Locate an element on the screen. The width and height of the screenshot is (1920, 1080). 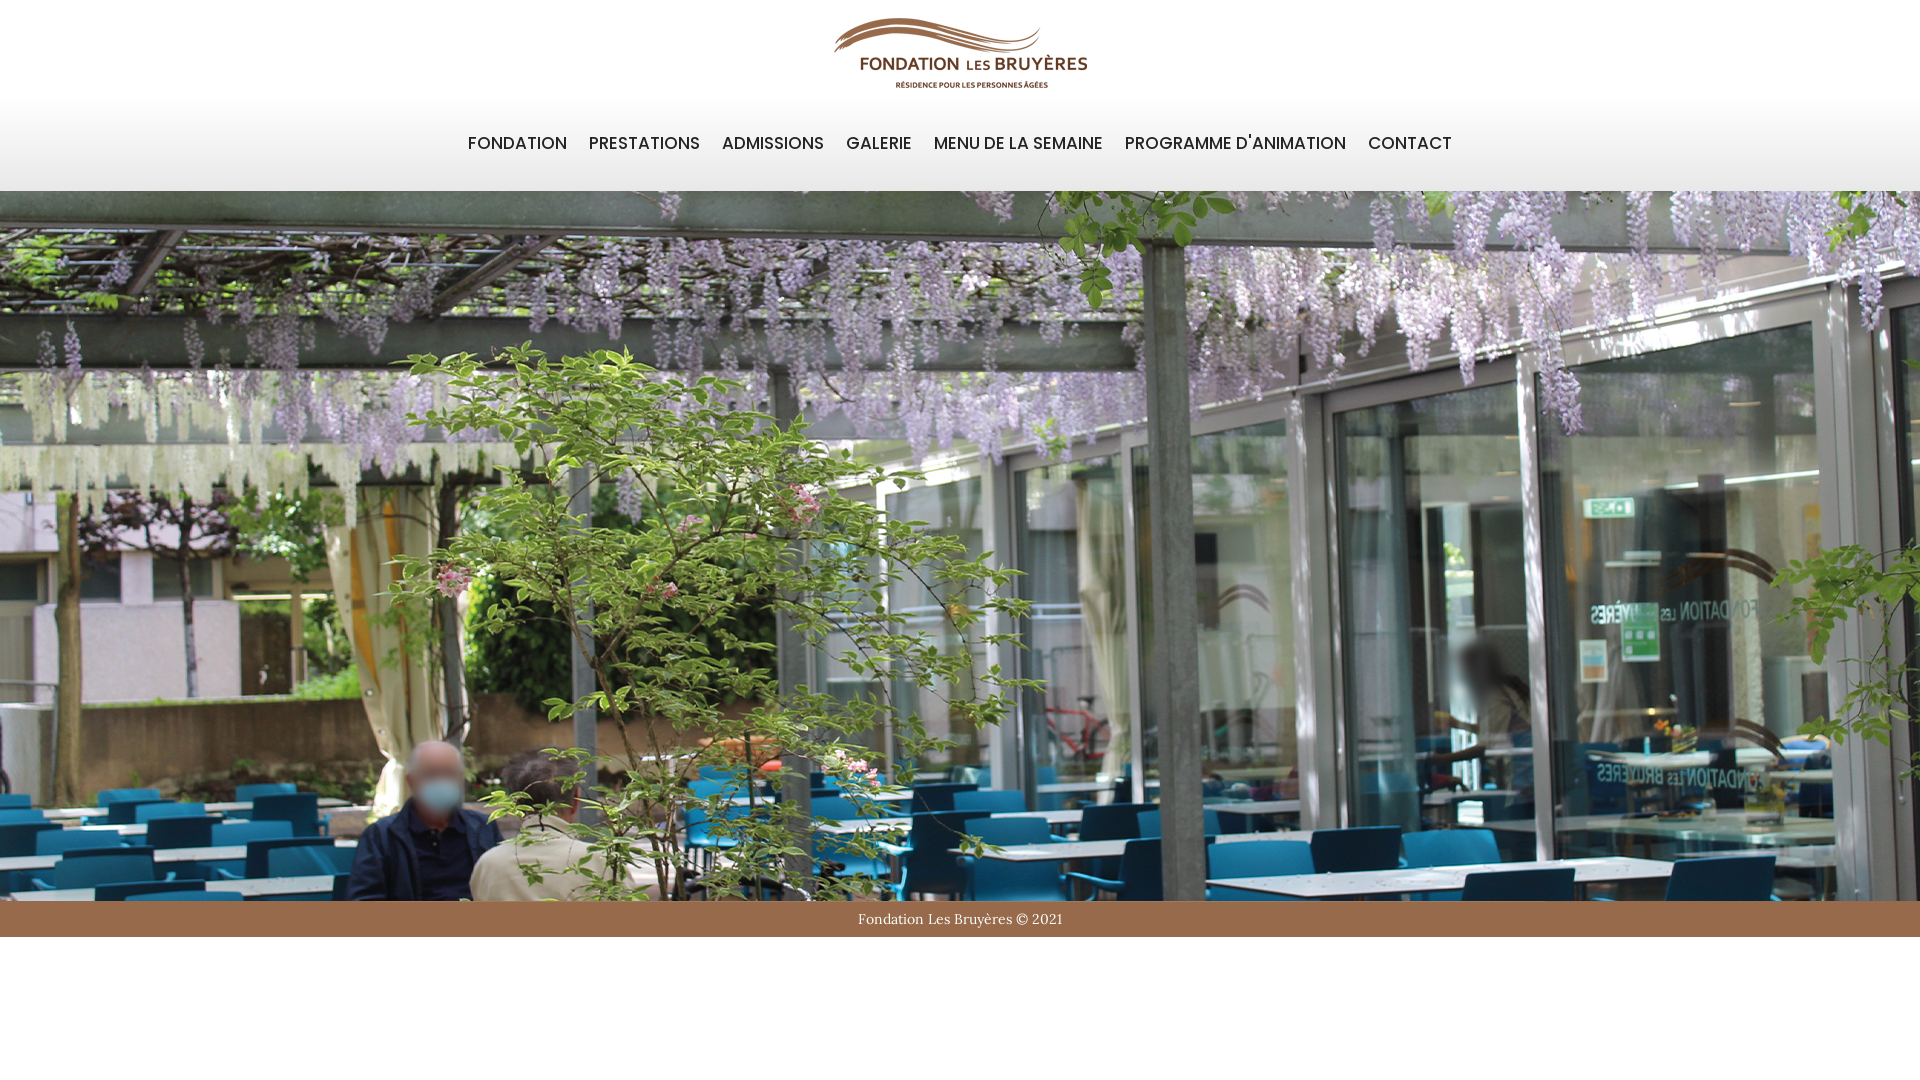
PRESTATIONS is located at coordinates (644, 144).